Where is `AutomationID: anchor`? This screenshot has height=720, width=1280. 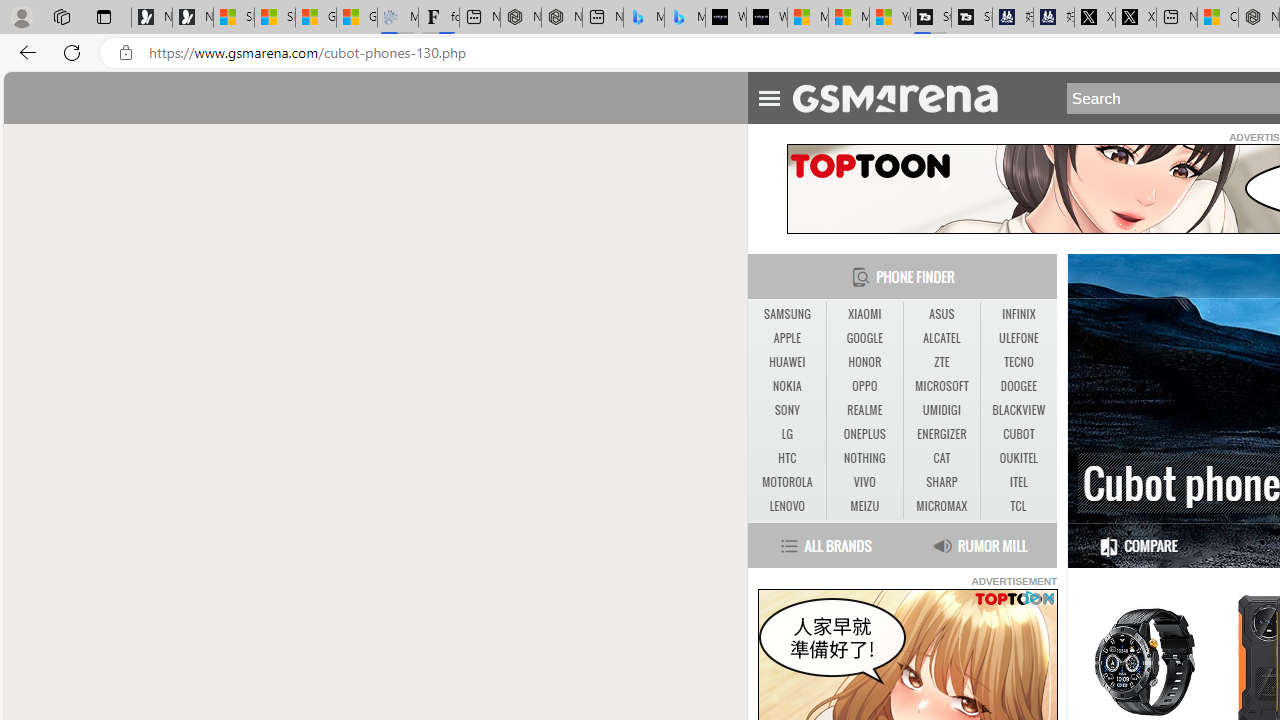
AutomationID: anchor is located at coordinates (904, 97).